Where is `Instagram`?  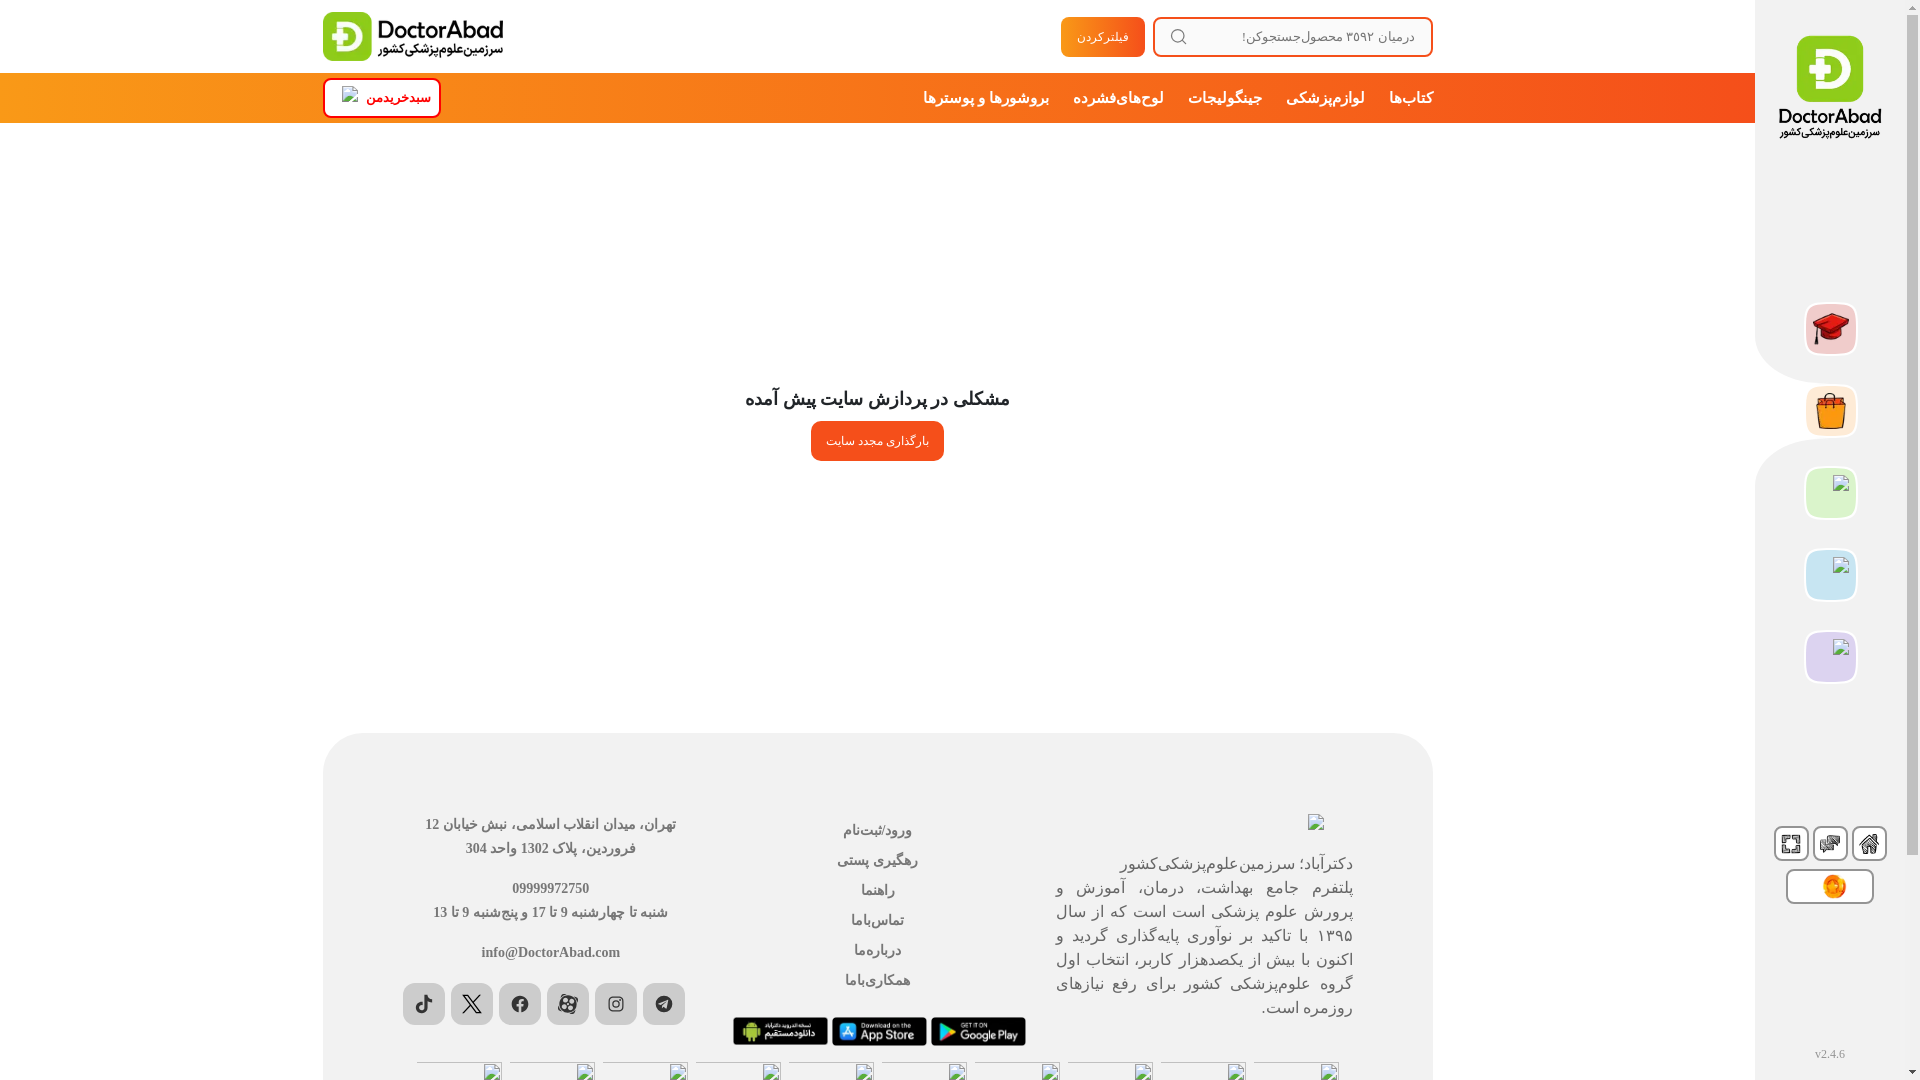
Instagram is located at coordinates (616, 1003).